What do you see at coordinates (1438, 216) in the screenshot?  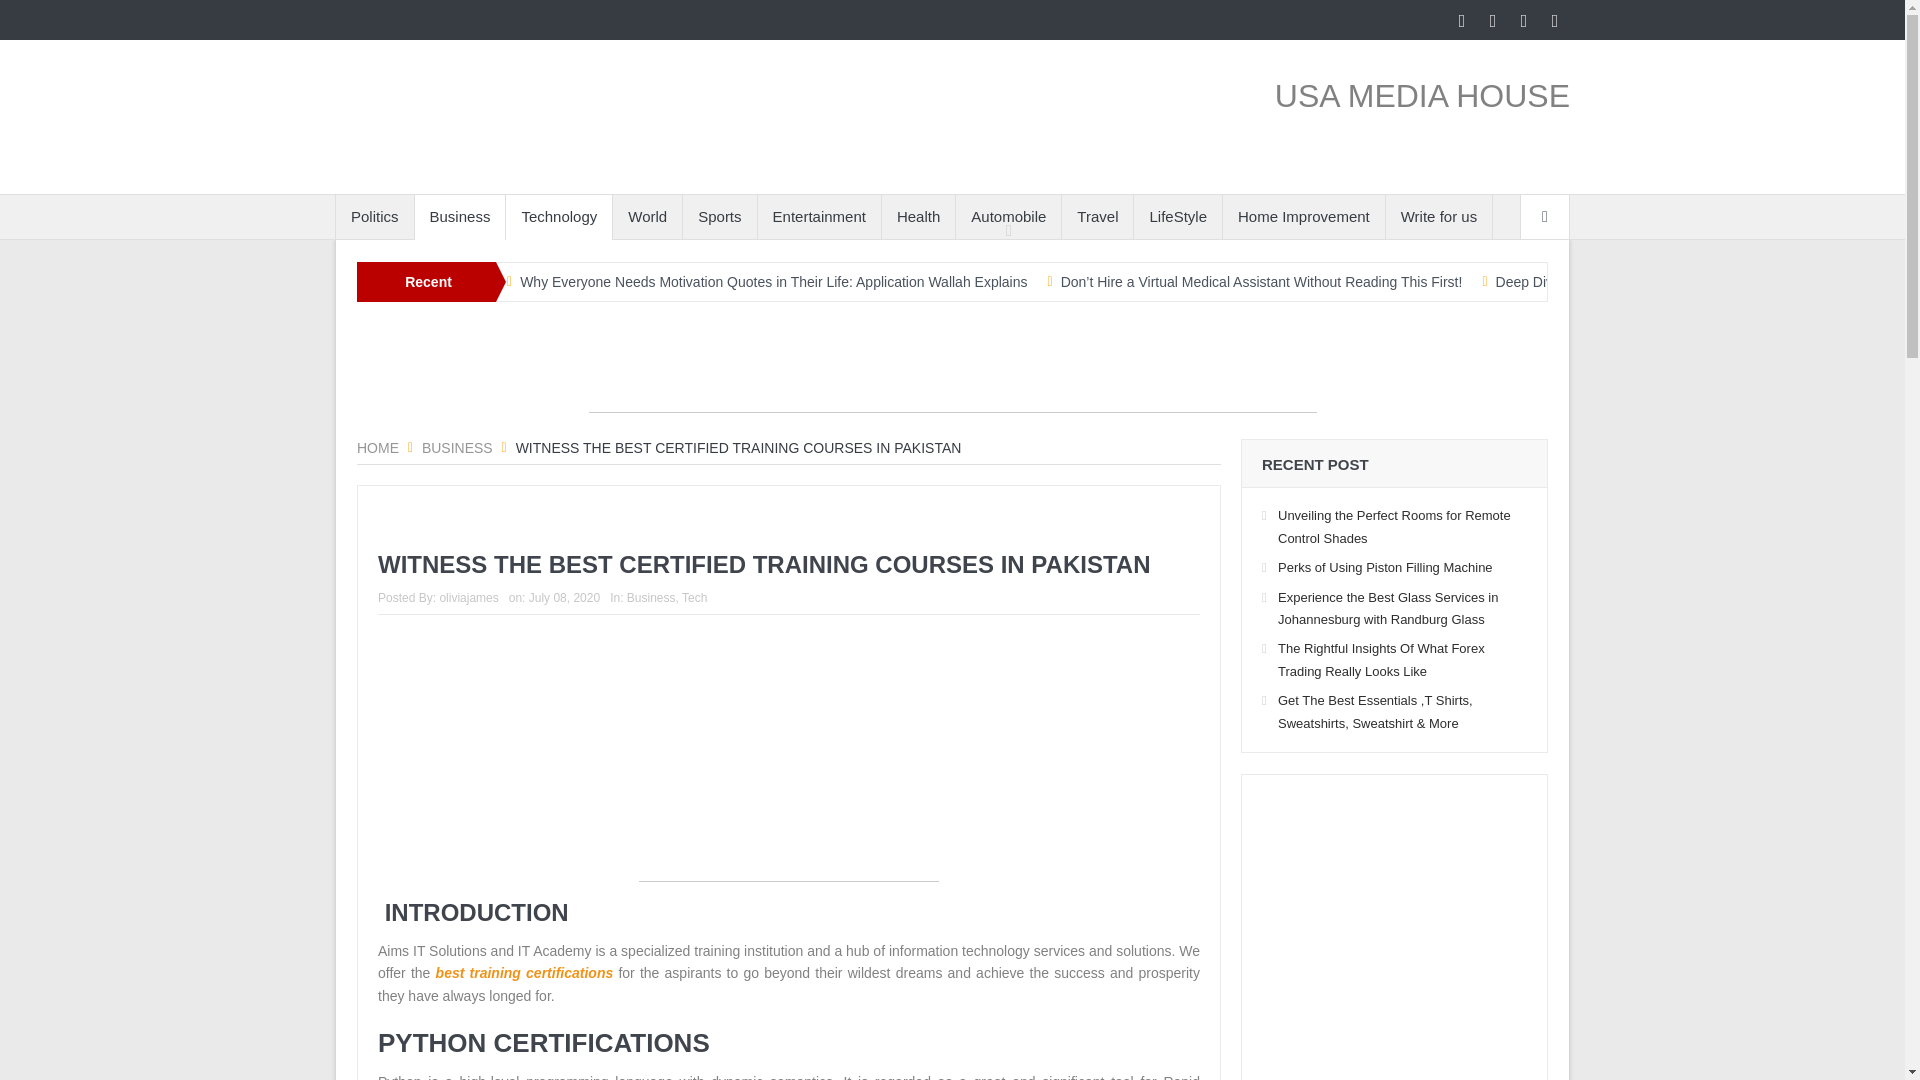 I see `Write for us` at bounding box center [1438, 216].